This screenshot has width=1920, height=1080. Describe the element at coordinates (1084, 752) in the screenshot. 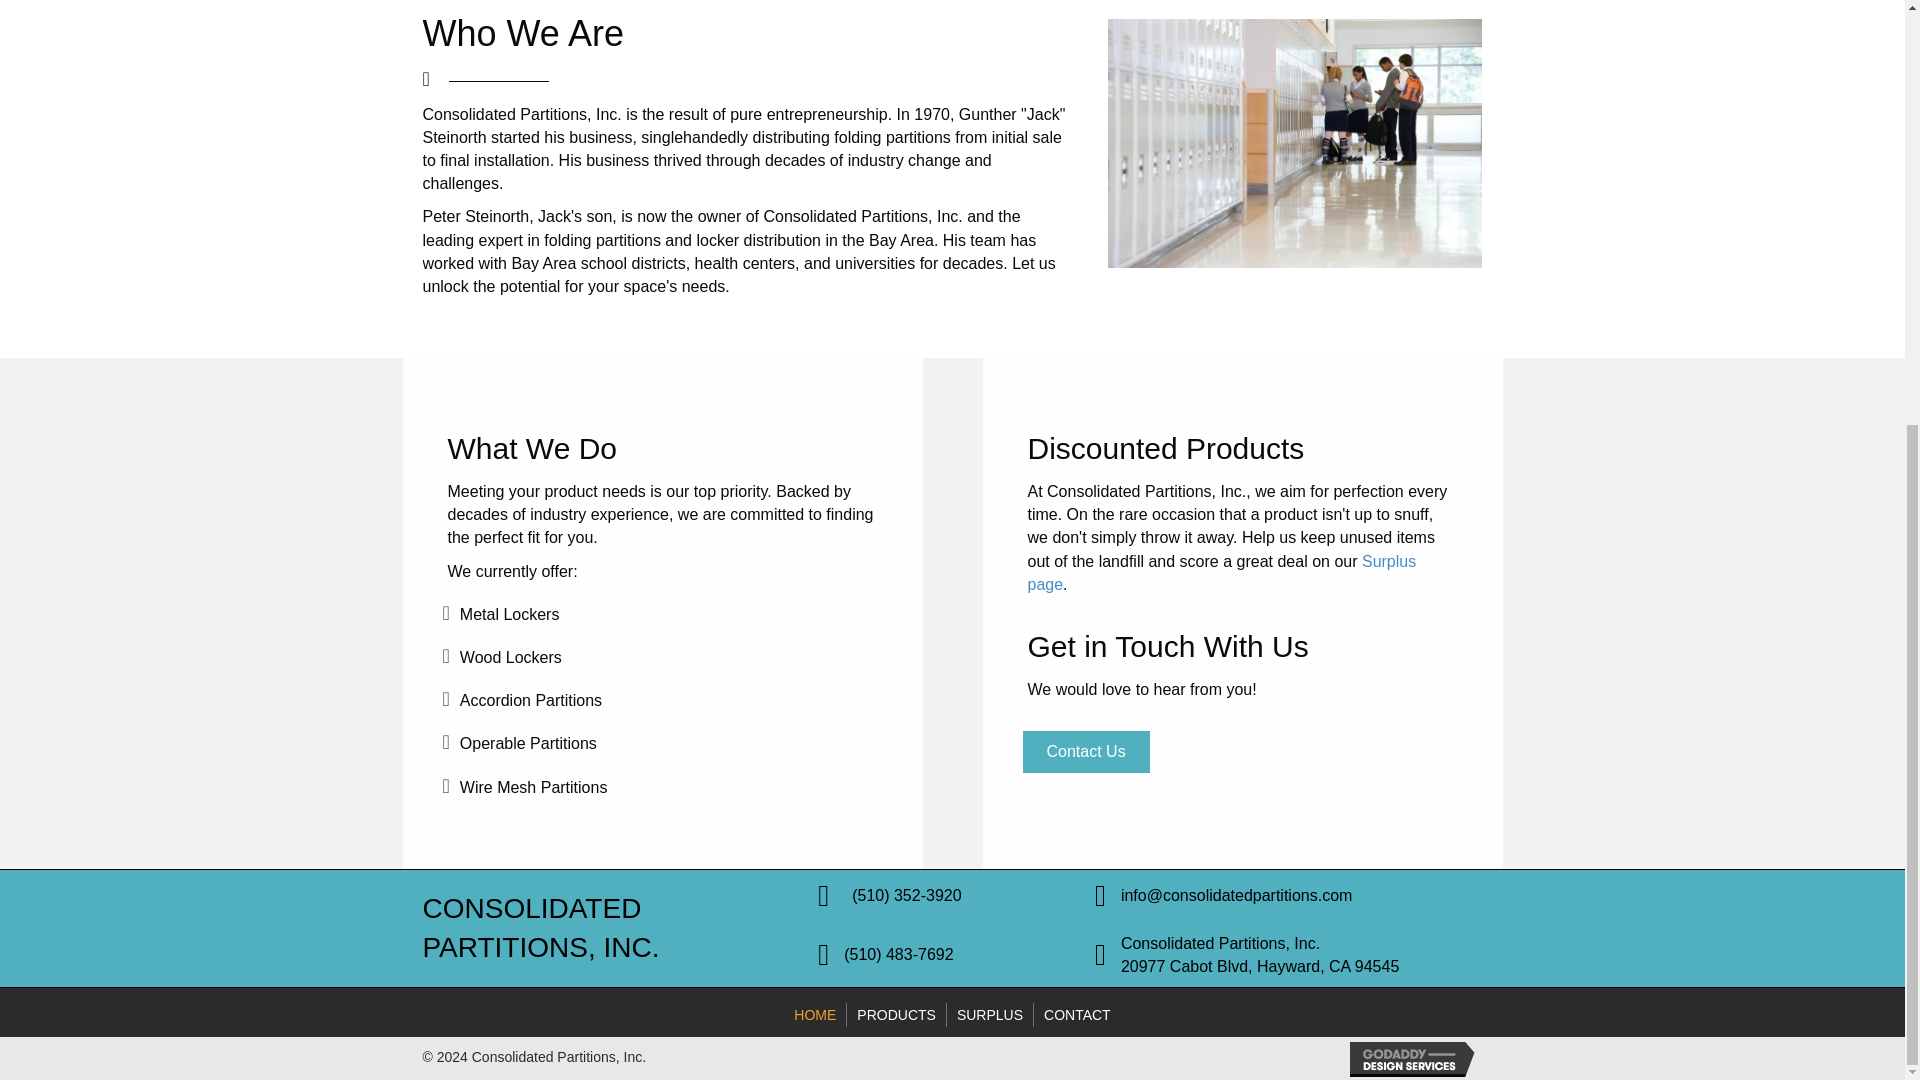

I see `Contact Us` at that location.